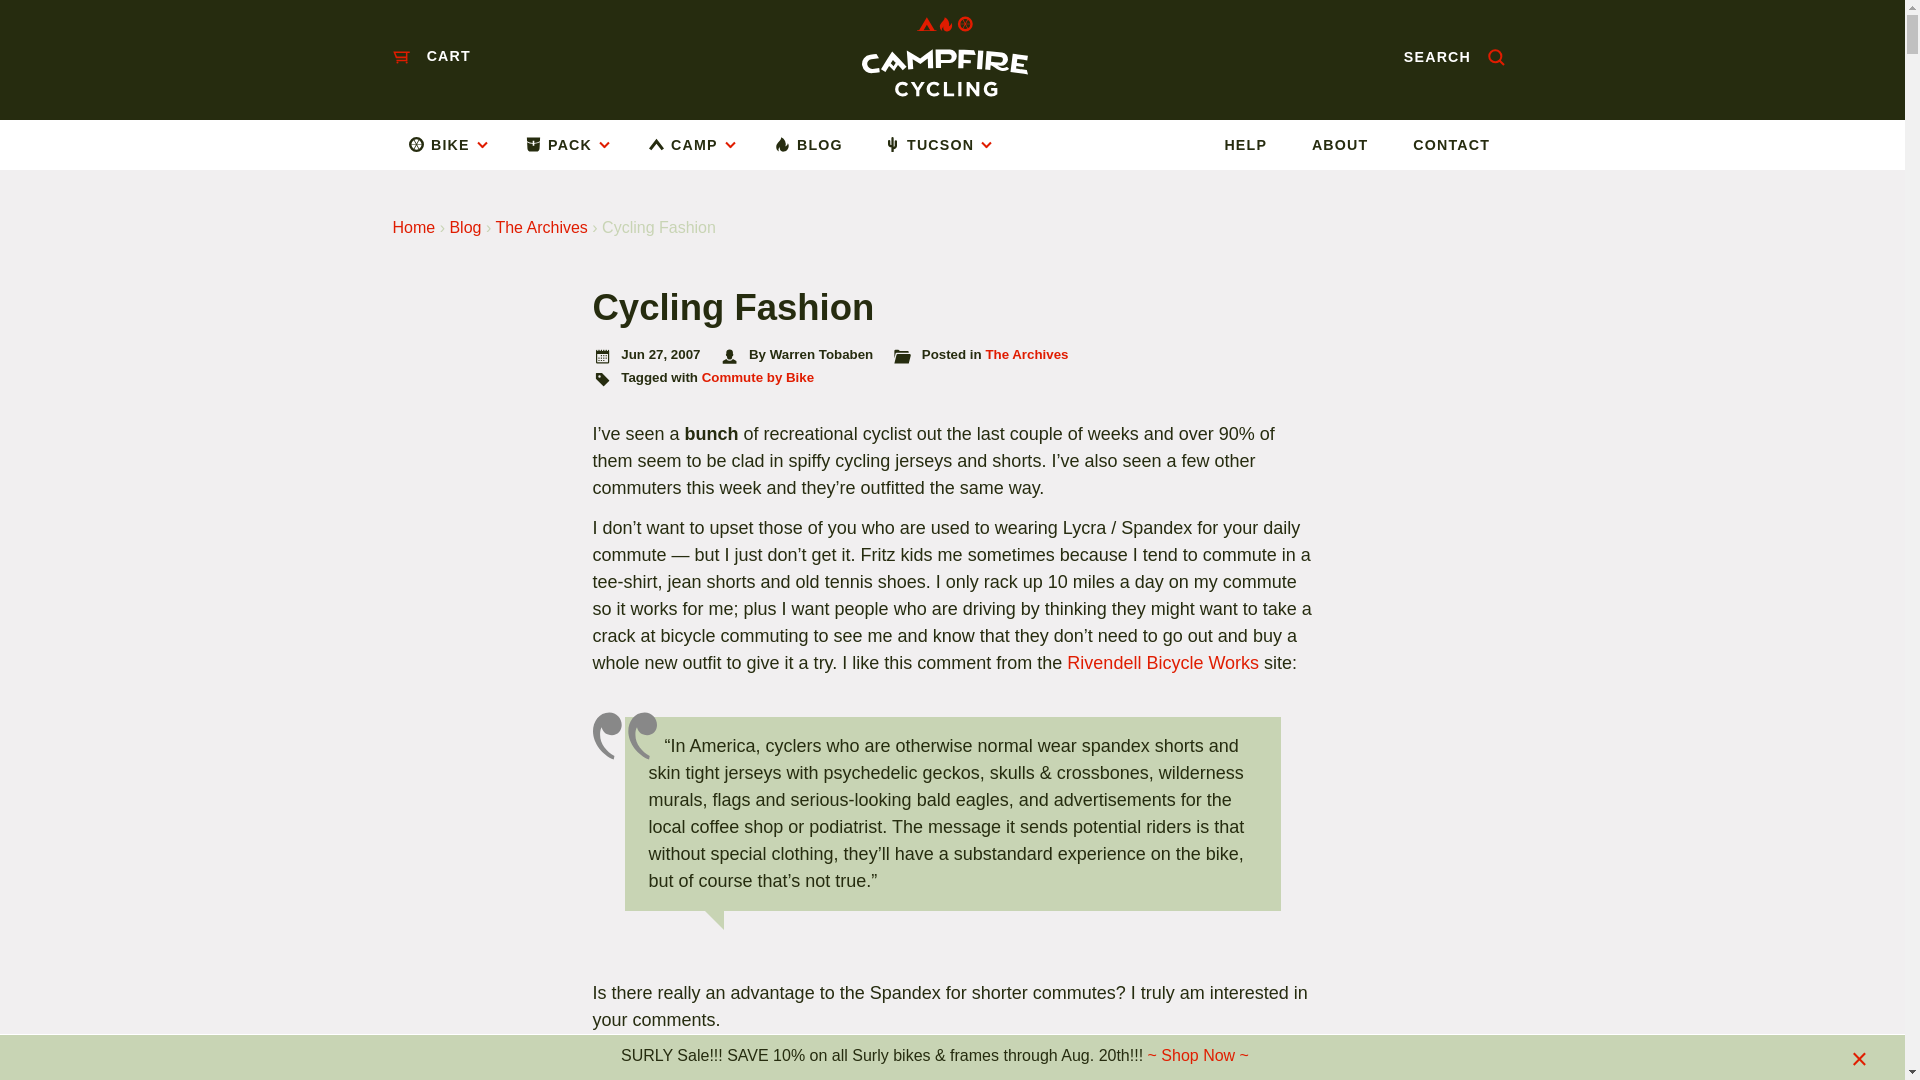 Image resolution: width=1920 pixels, height=1080 pixels. I want to click on CART, so click(430, 55).